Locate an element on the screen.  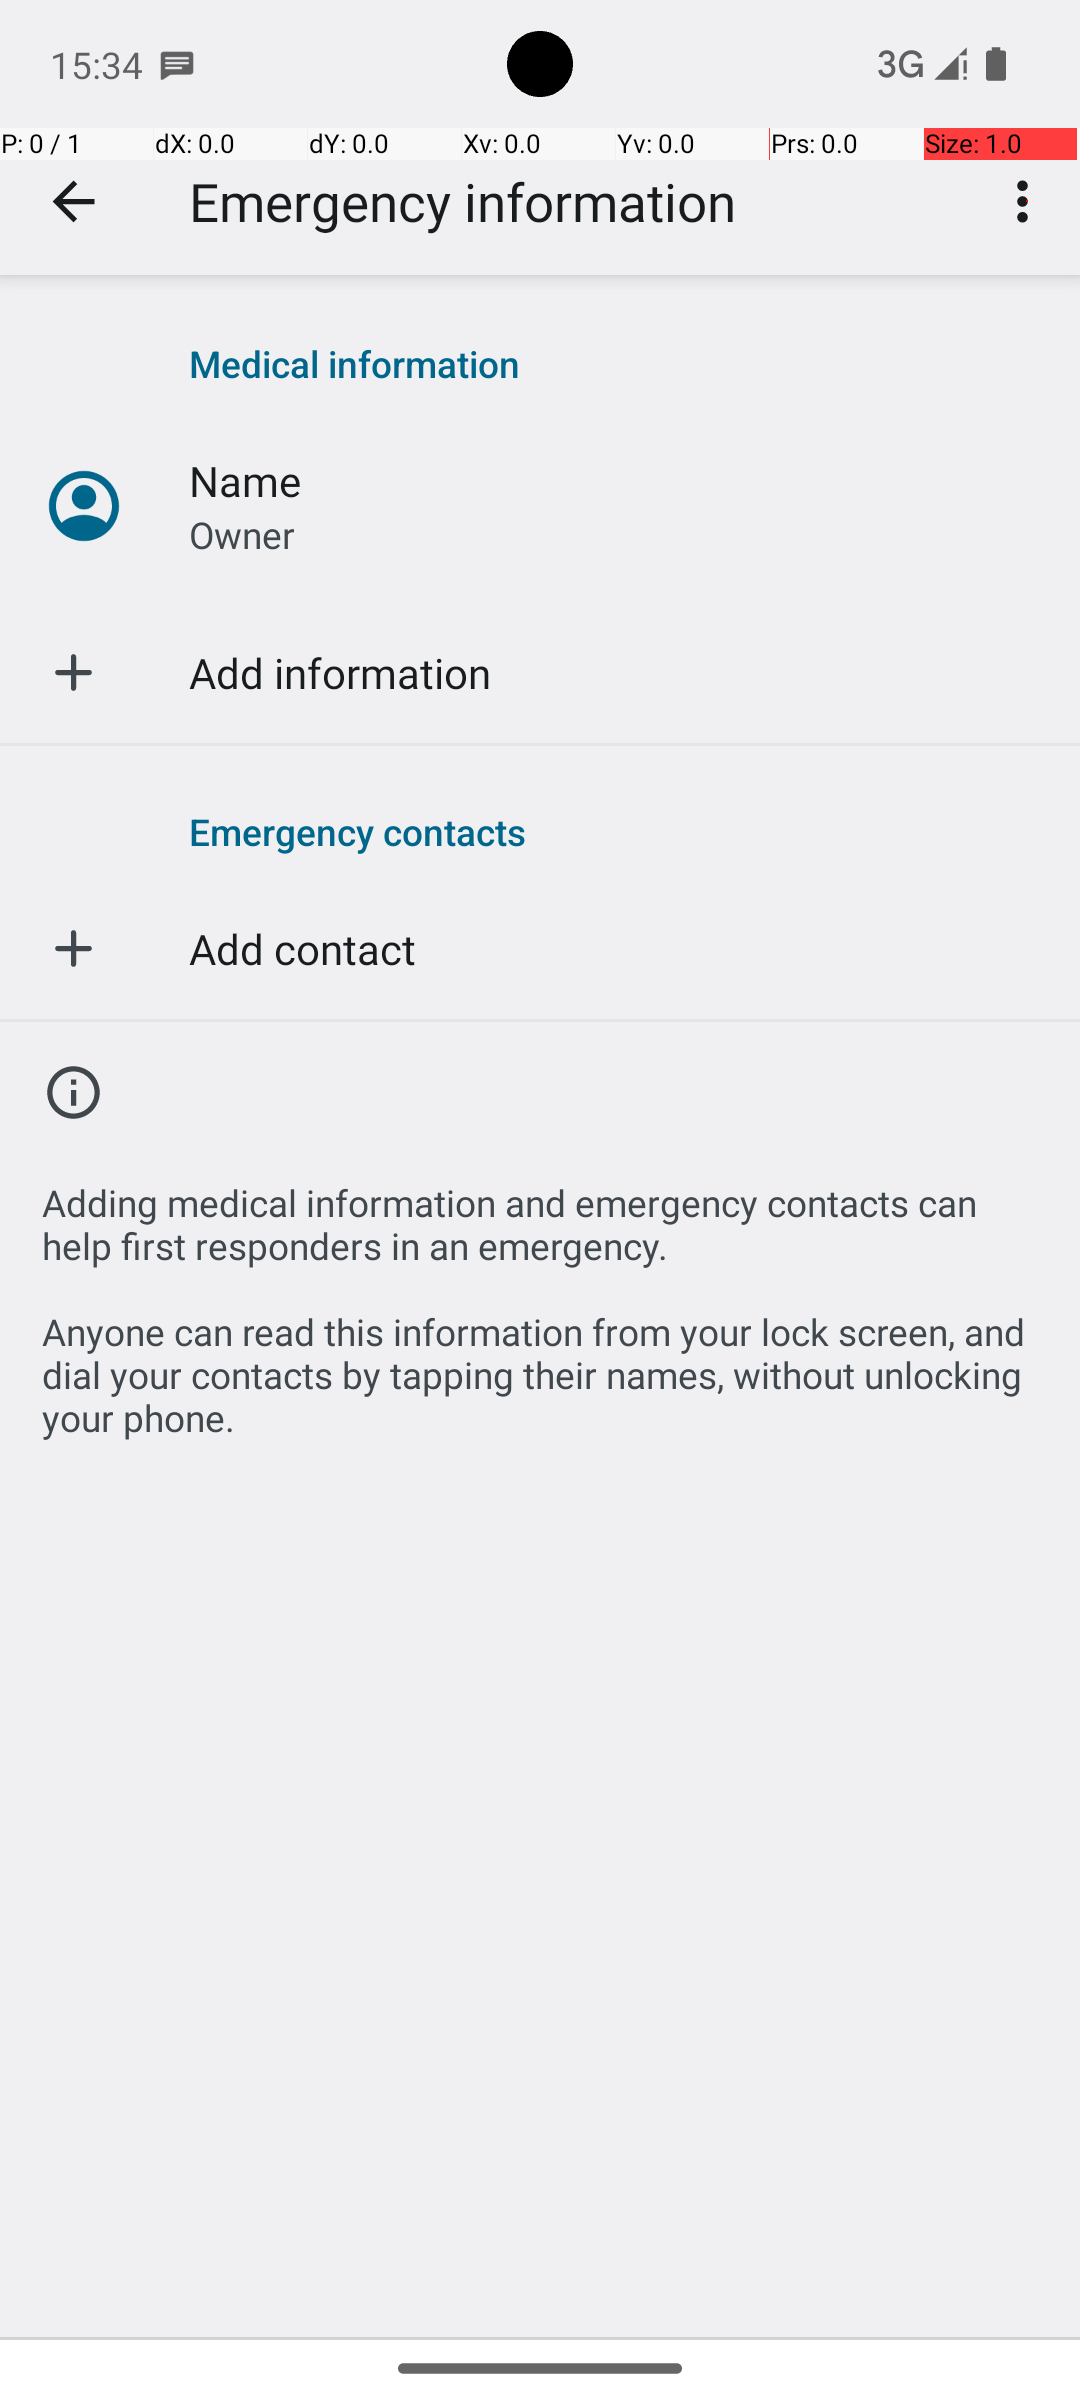
Add information is located at coordinates (340, 672).